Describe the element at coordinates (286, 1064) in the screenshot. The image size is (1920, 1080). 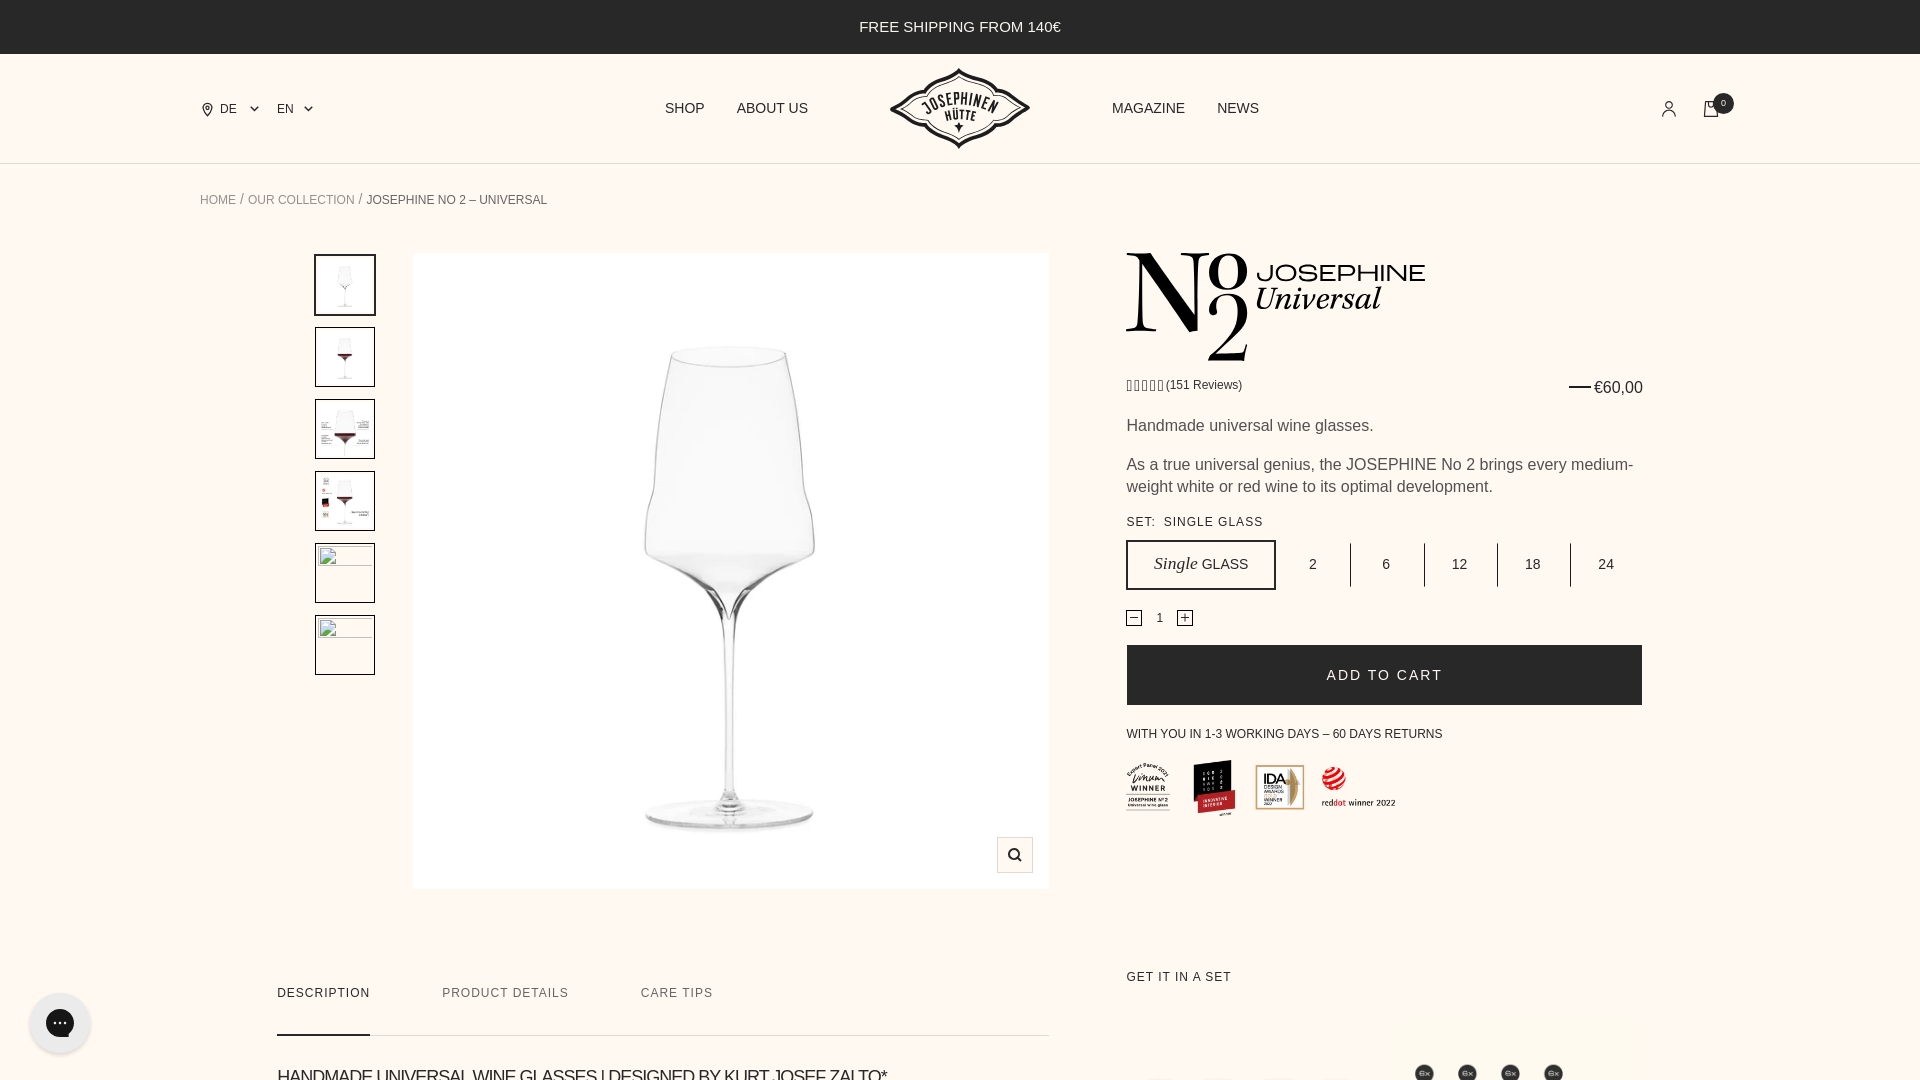
I see `SE` at that location.